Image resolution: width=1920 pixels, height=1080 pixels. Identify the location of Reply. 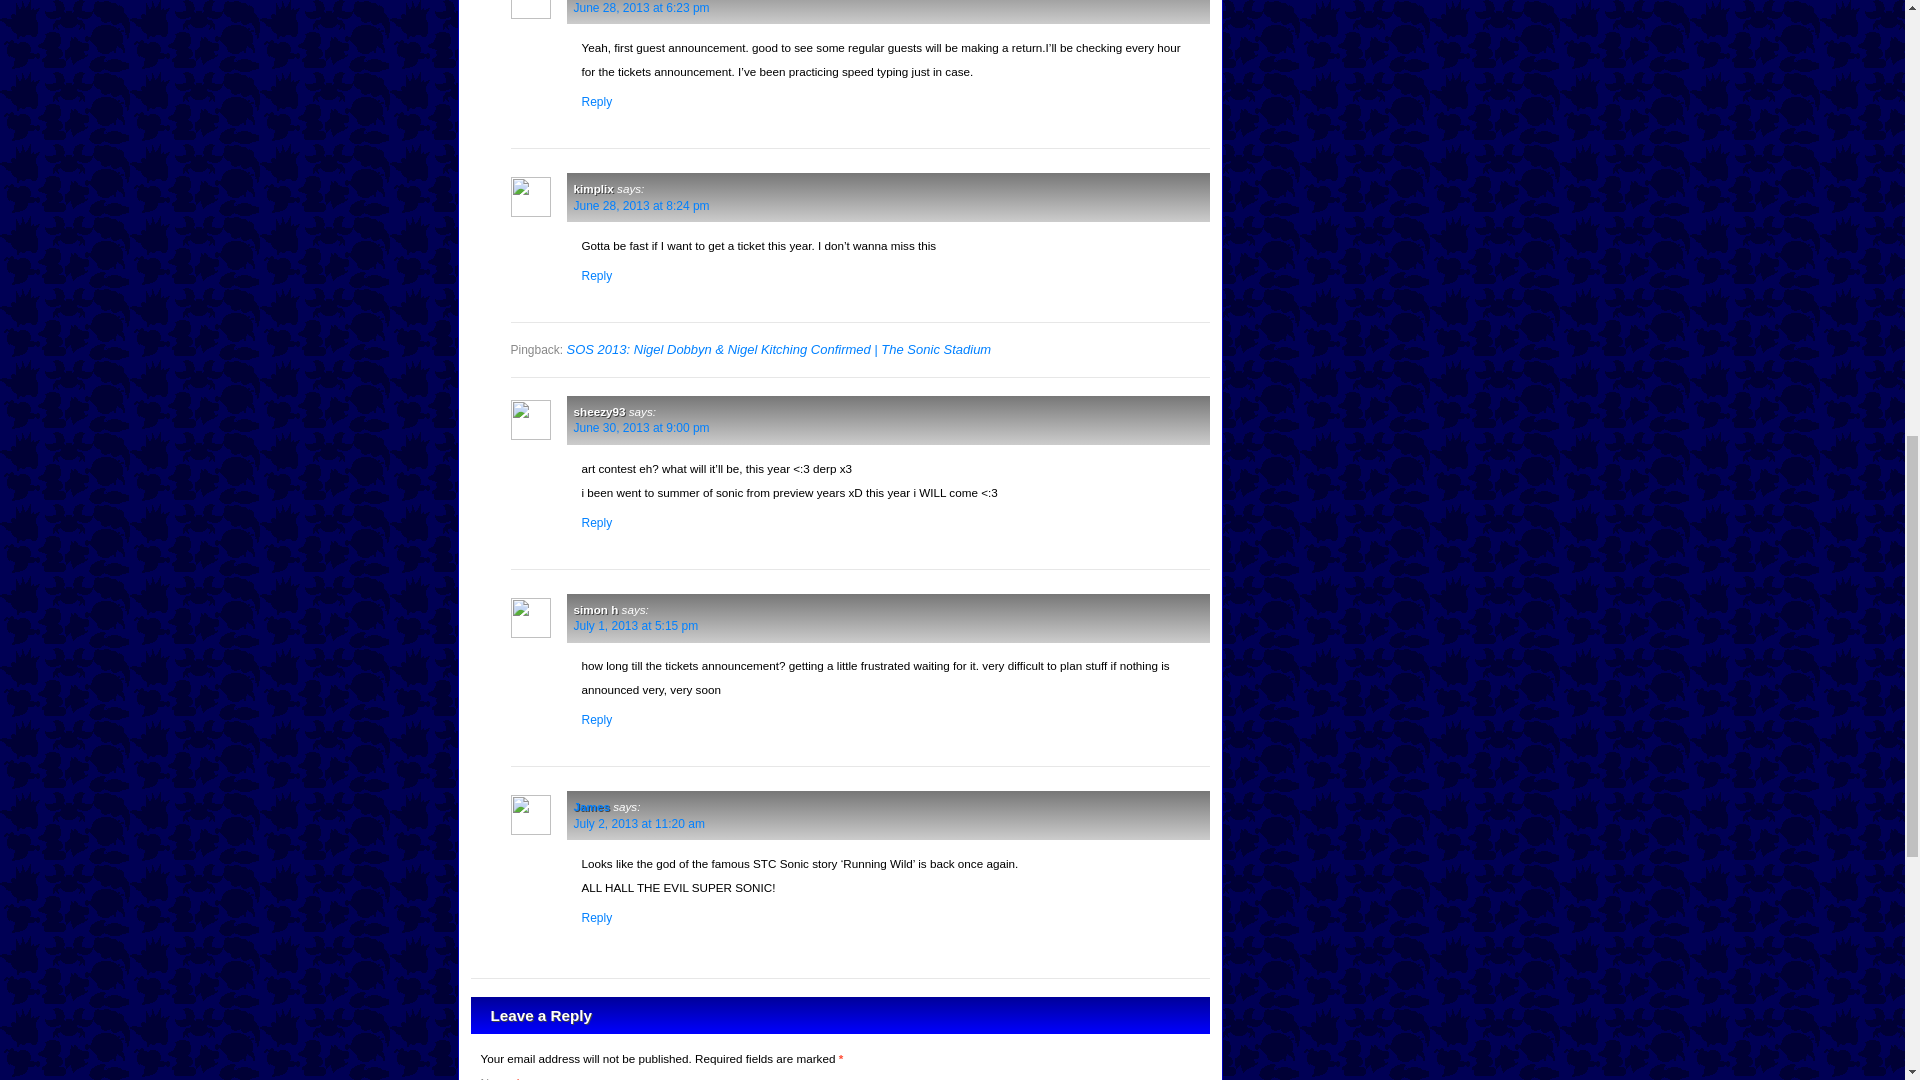
(596, 102).